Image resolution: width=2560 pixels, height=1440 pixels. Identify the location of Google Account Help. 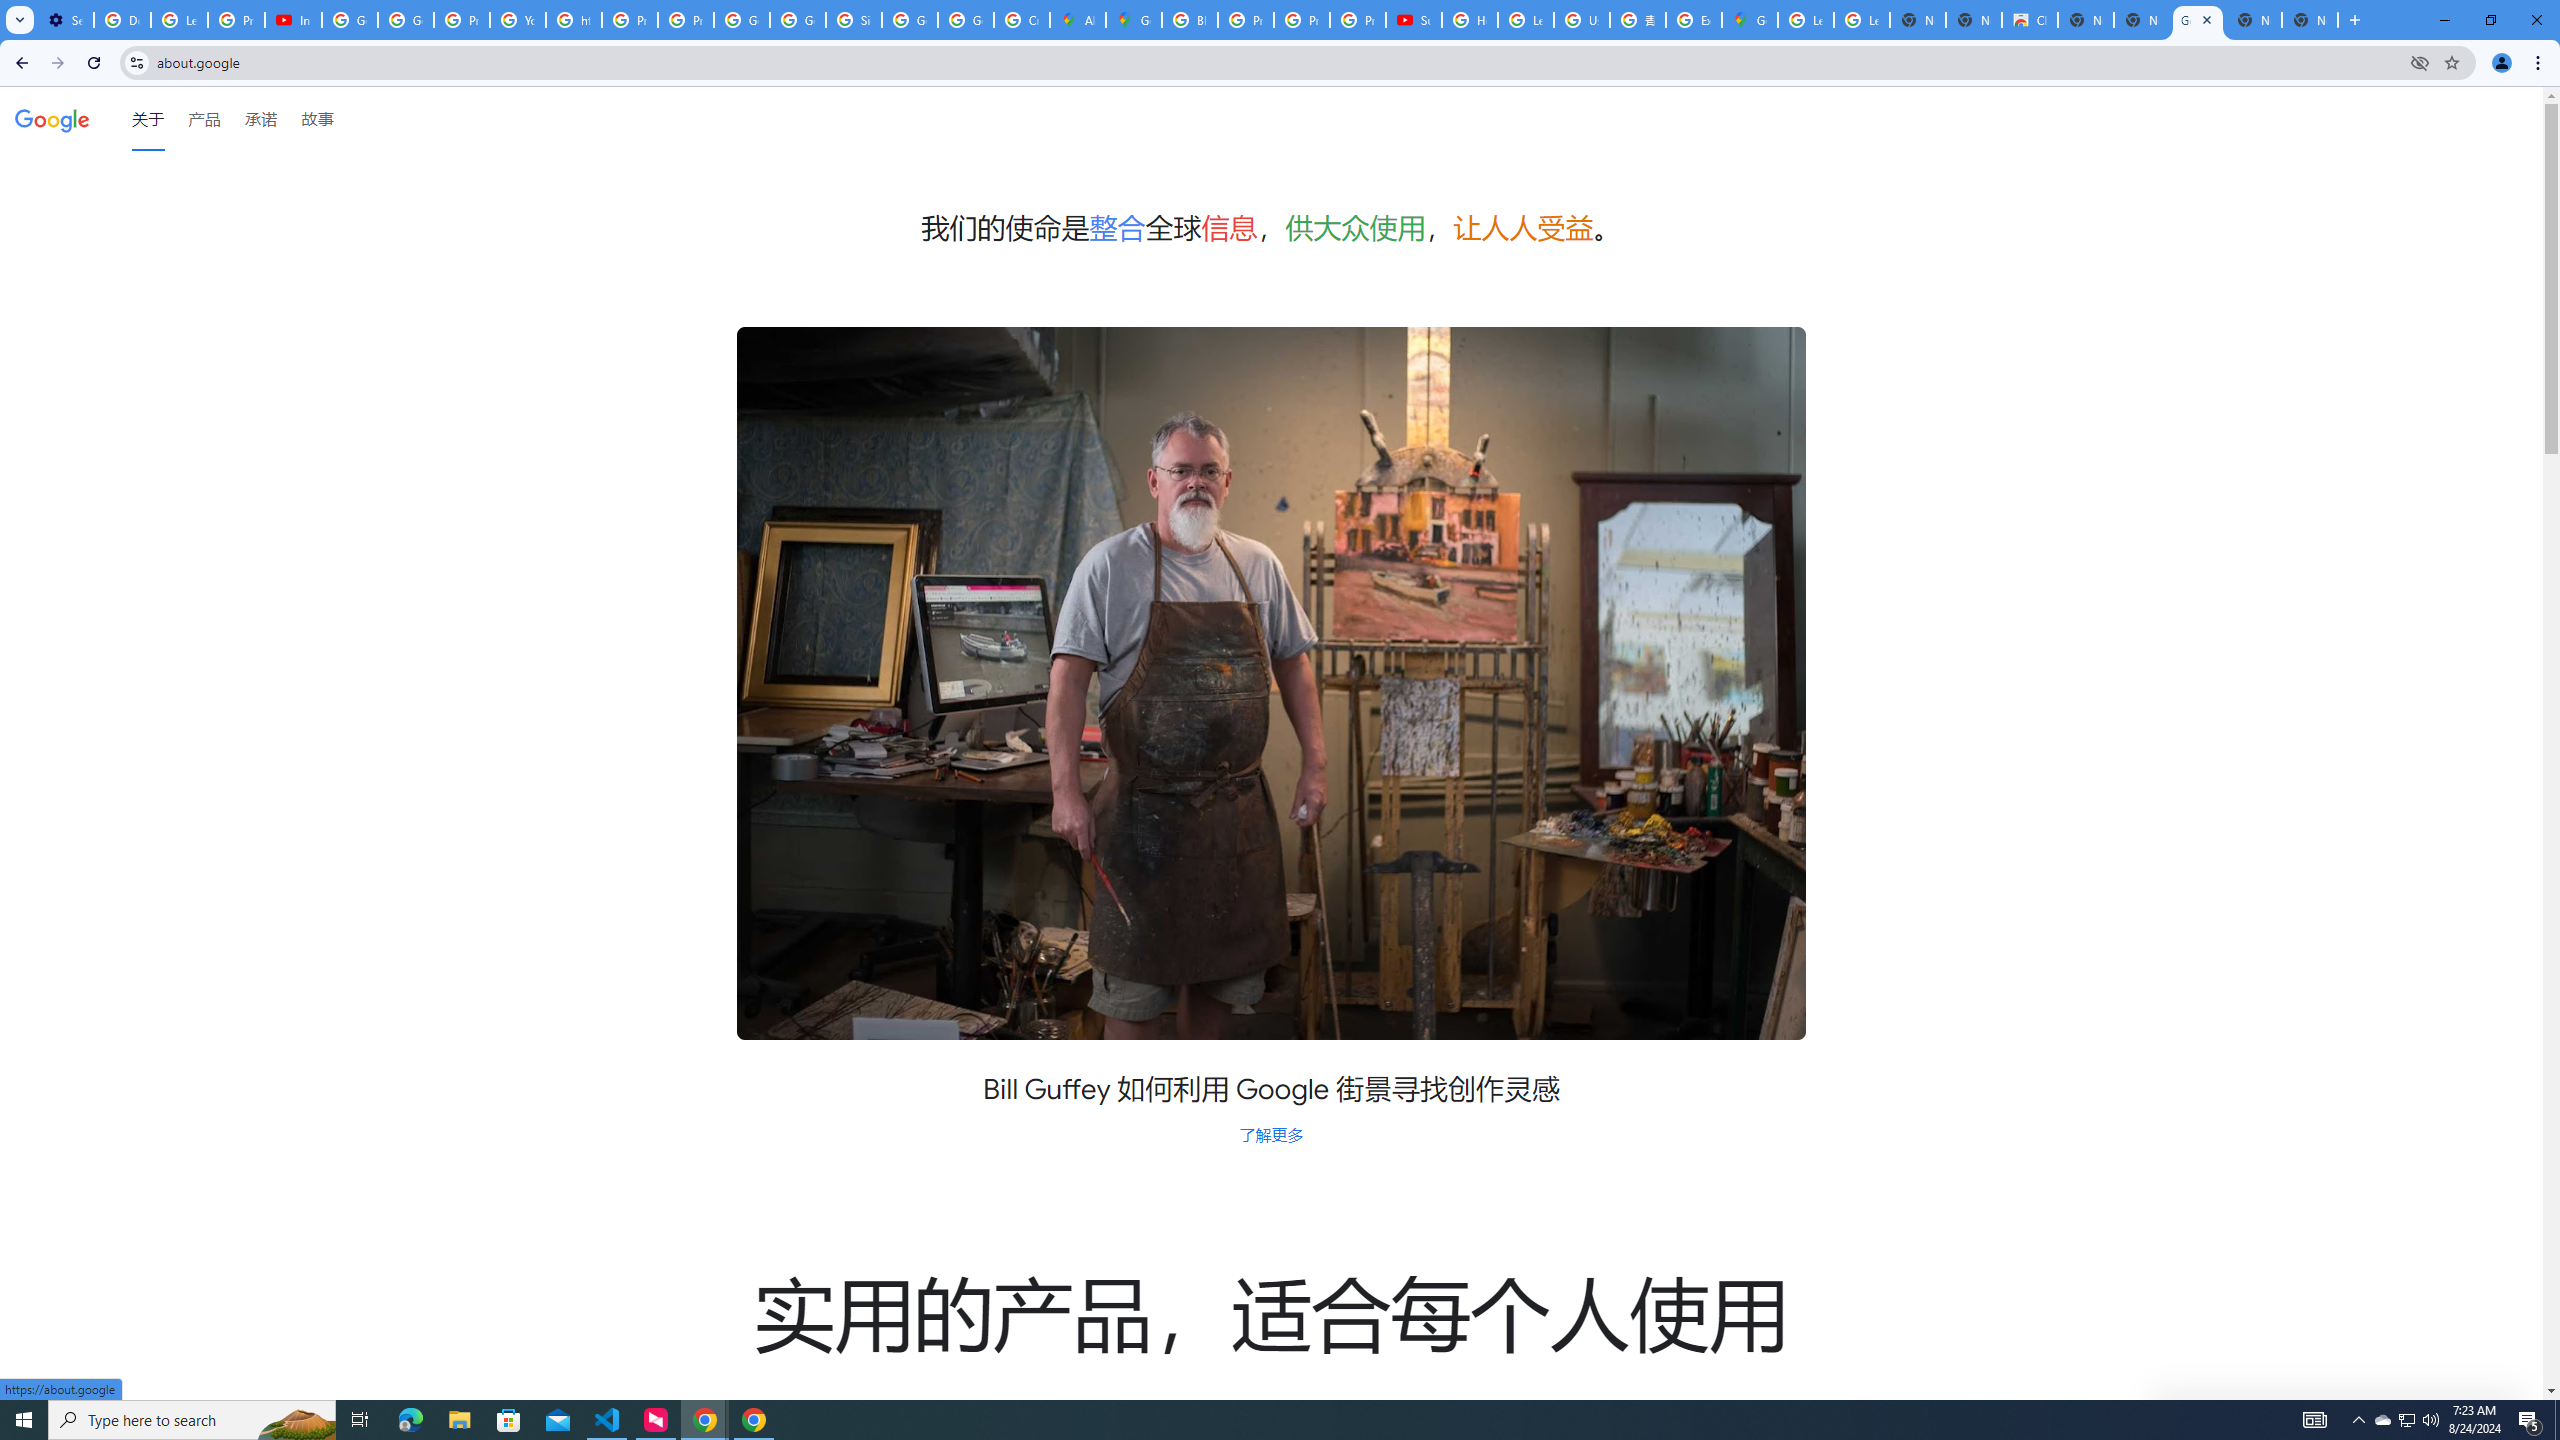
(349, 20).